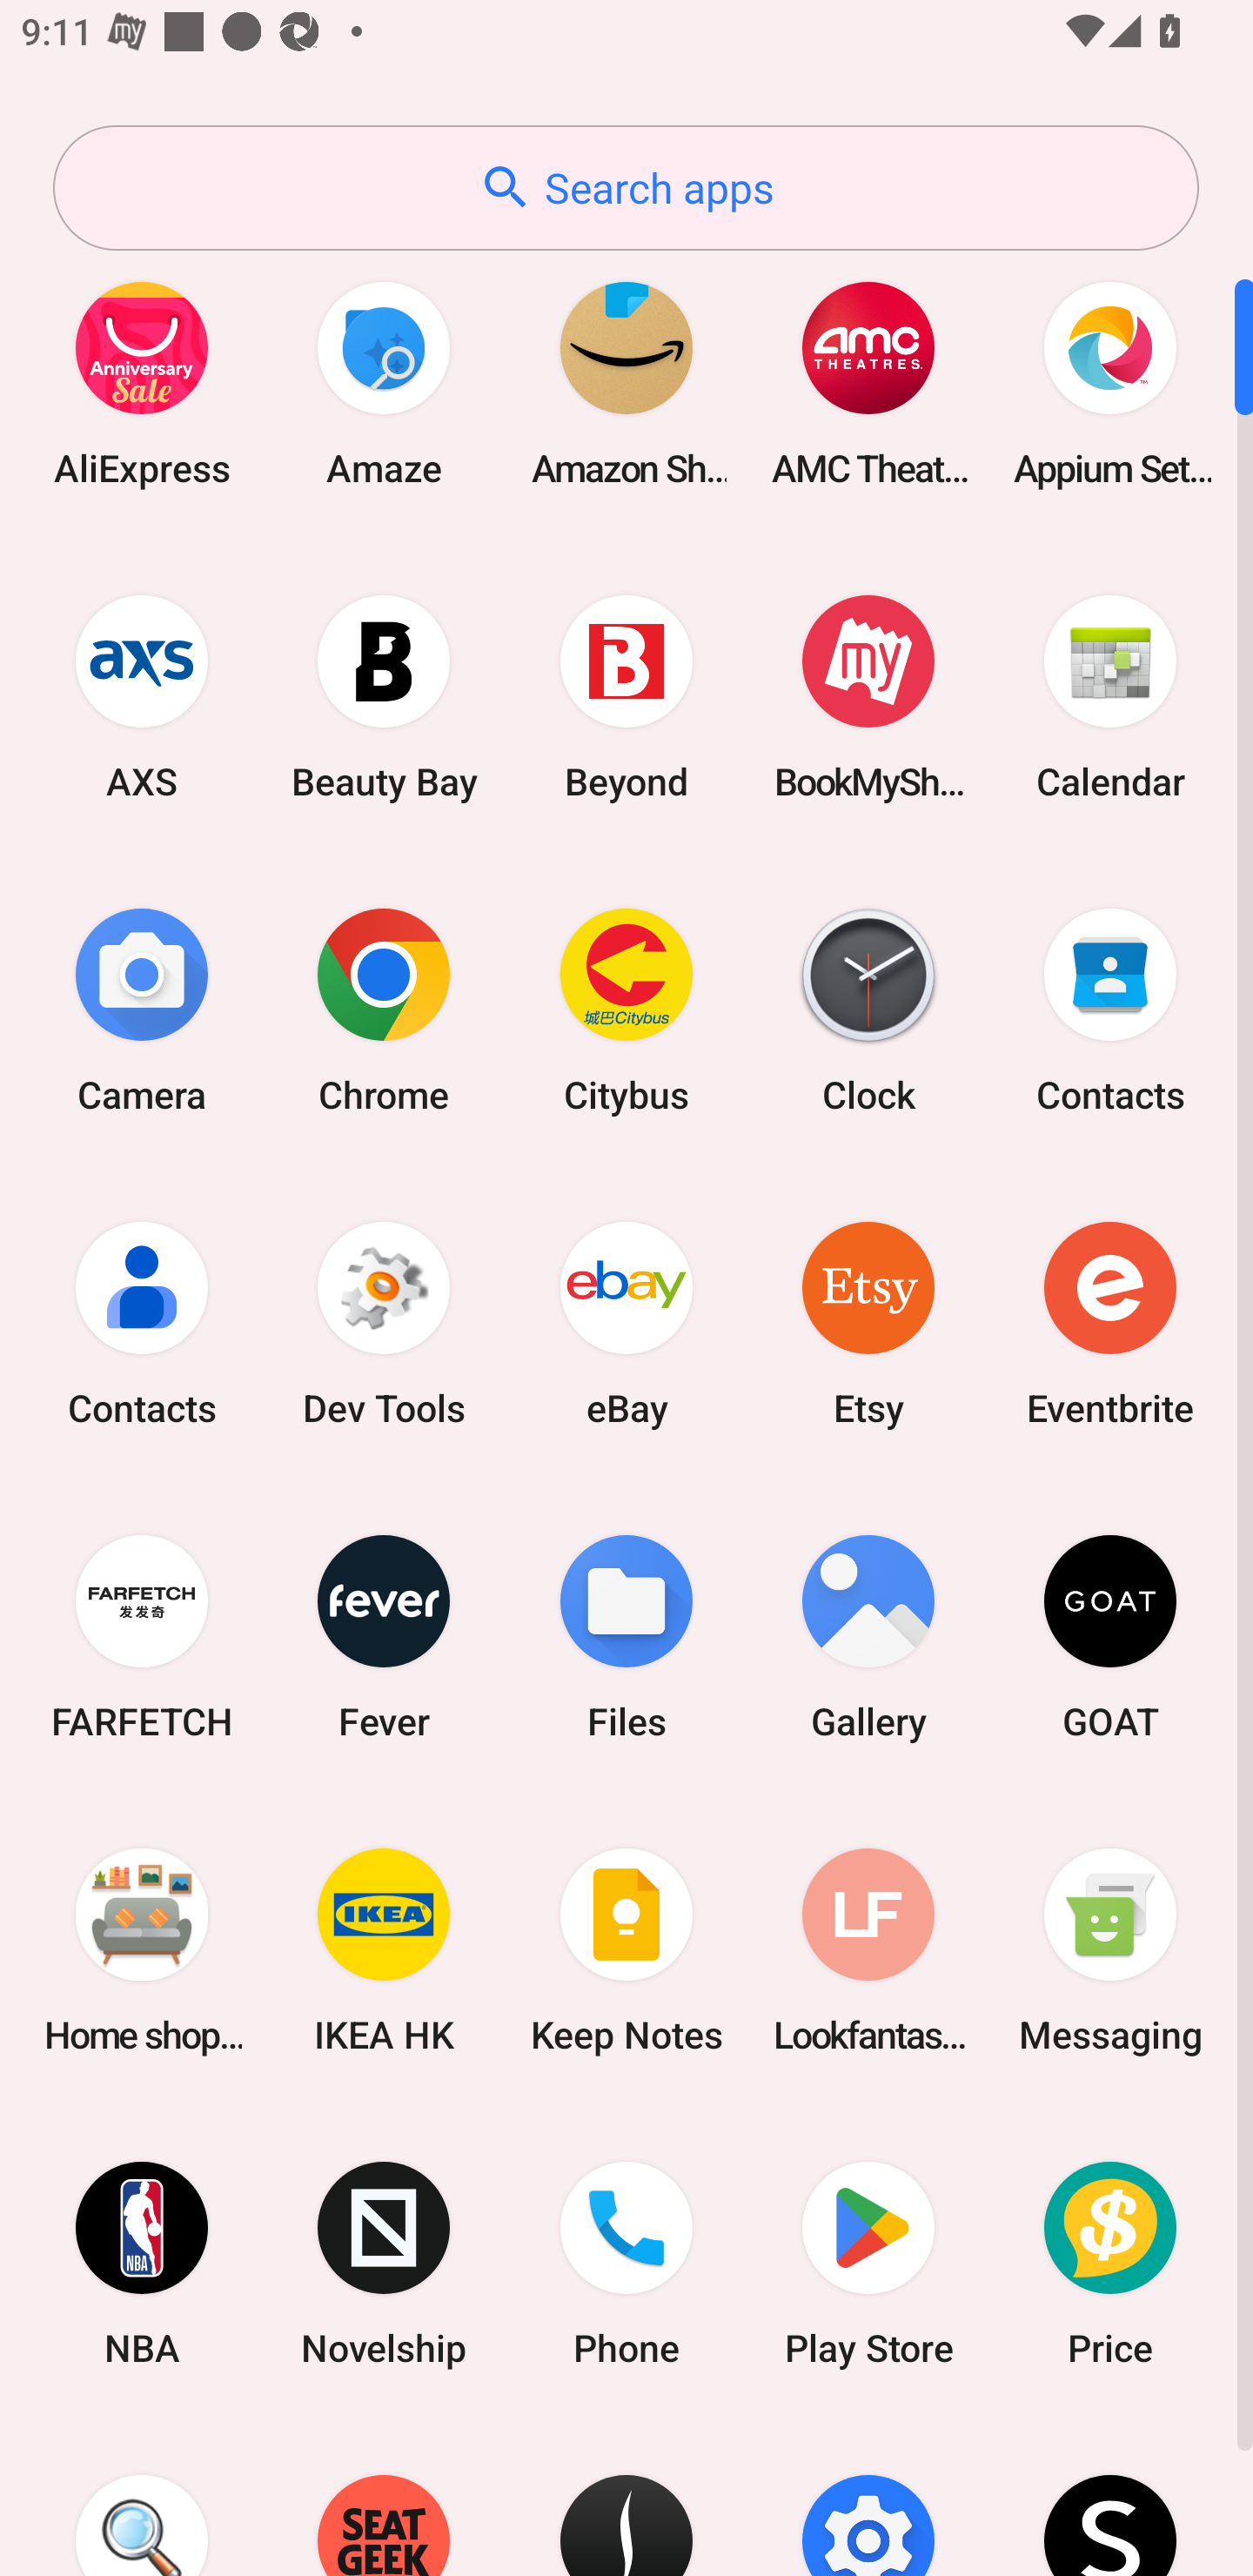 This screenshot has width=1253, height=2576. What do you see at coordinates (626, 2264) in the screenshot?
I see `Phone` at bounding box center [626, 2264].